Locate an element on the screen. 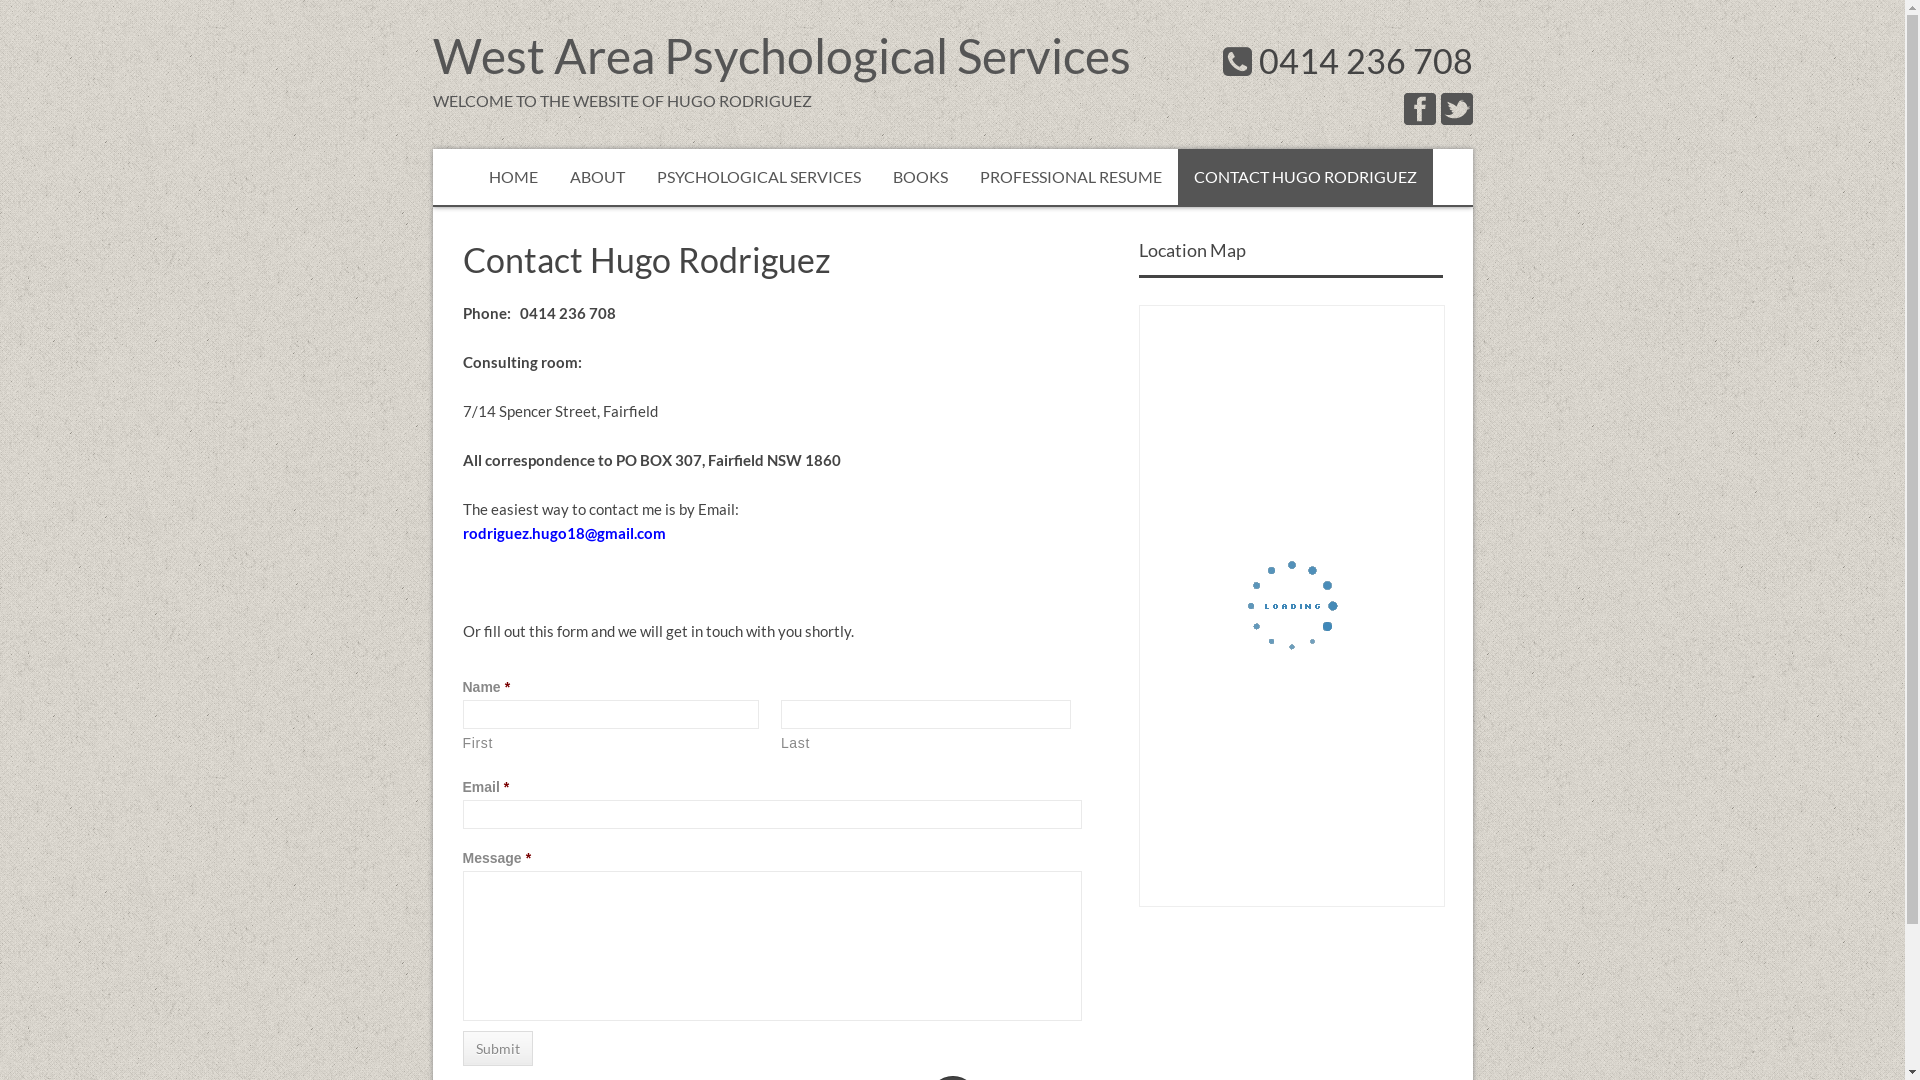 The height and width of the screenshot is (1080, 1920). BOOKS is located at coordinates (920, 176).